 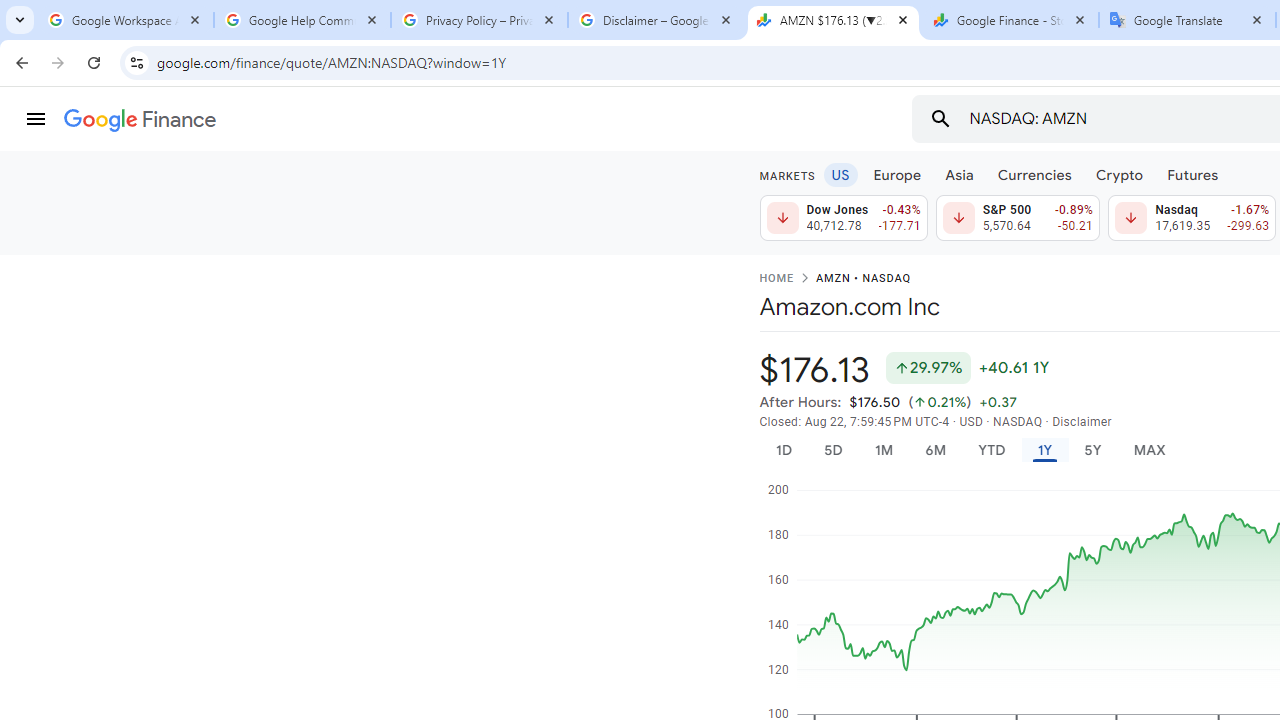 What do you see at coordinates (1192, 174) in the screenshot?
I see `Futures` at bounding box center [1192, 174].